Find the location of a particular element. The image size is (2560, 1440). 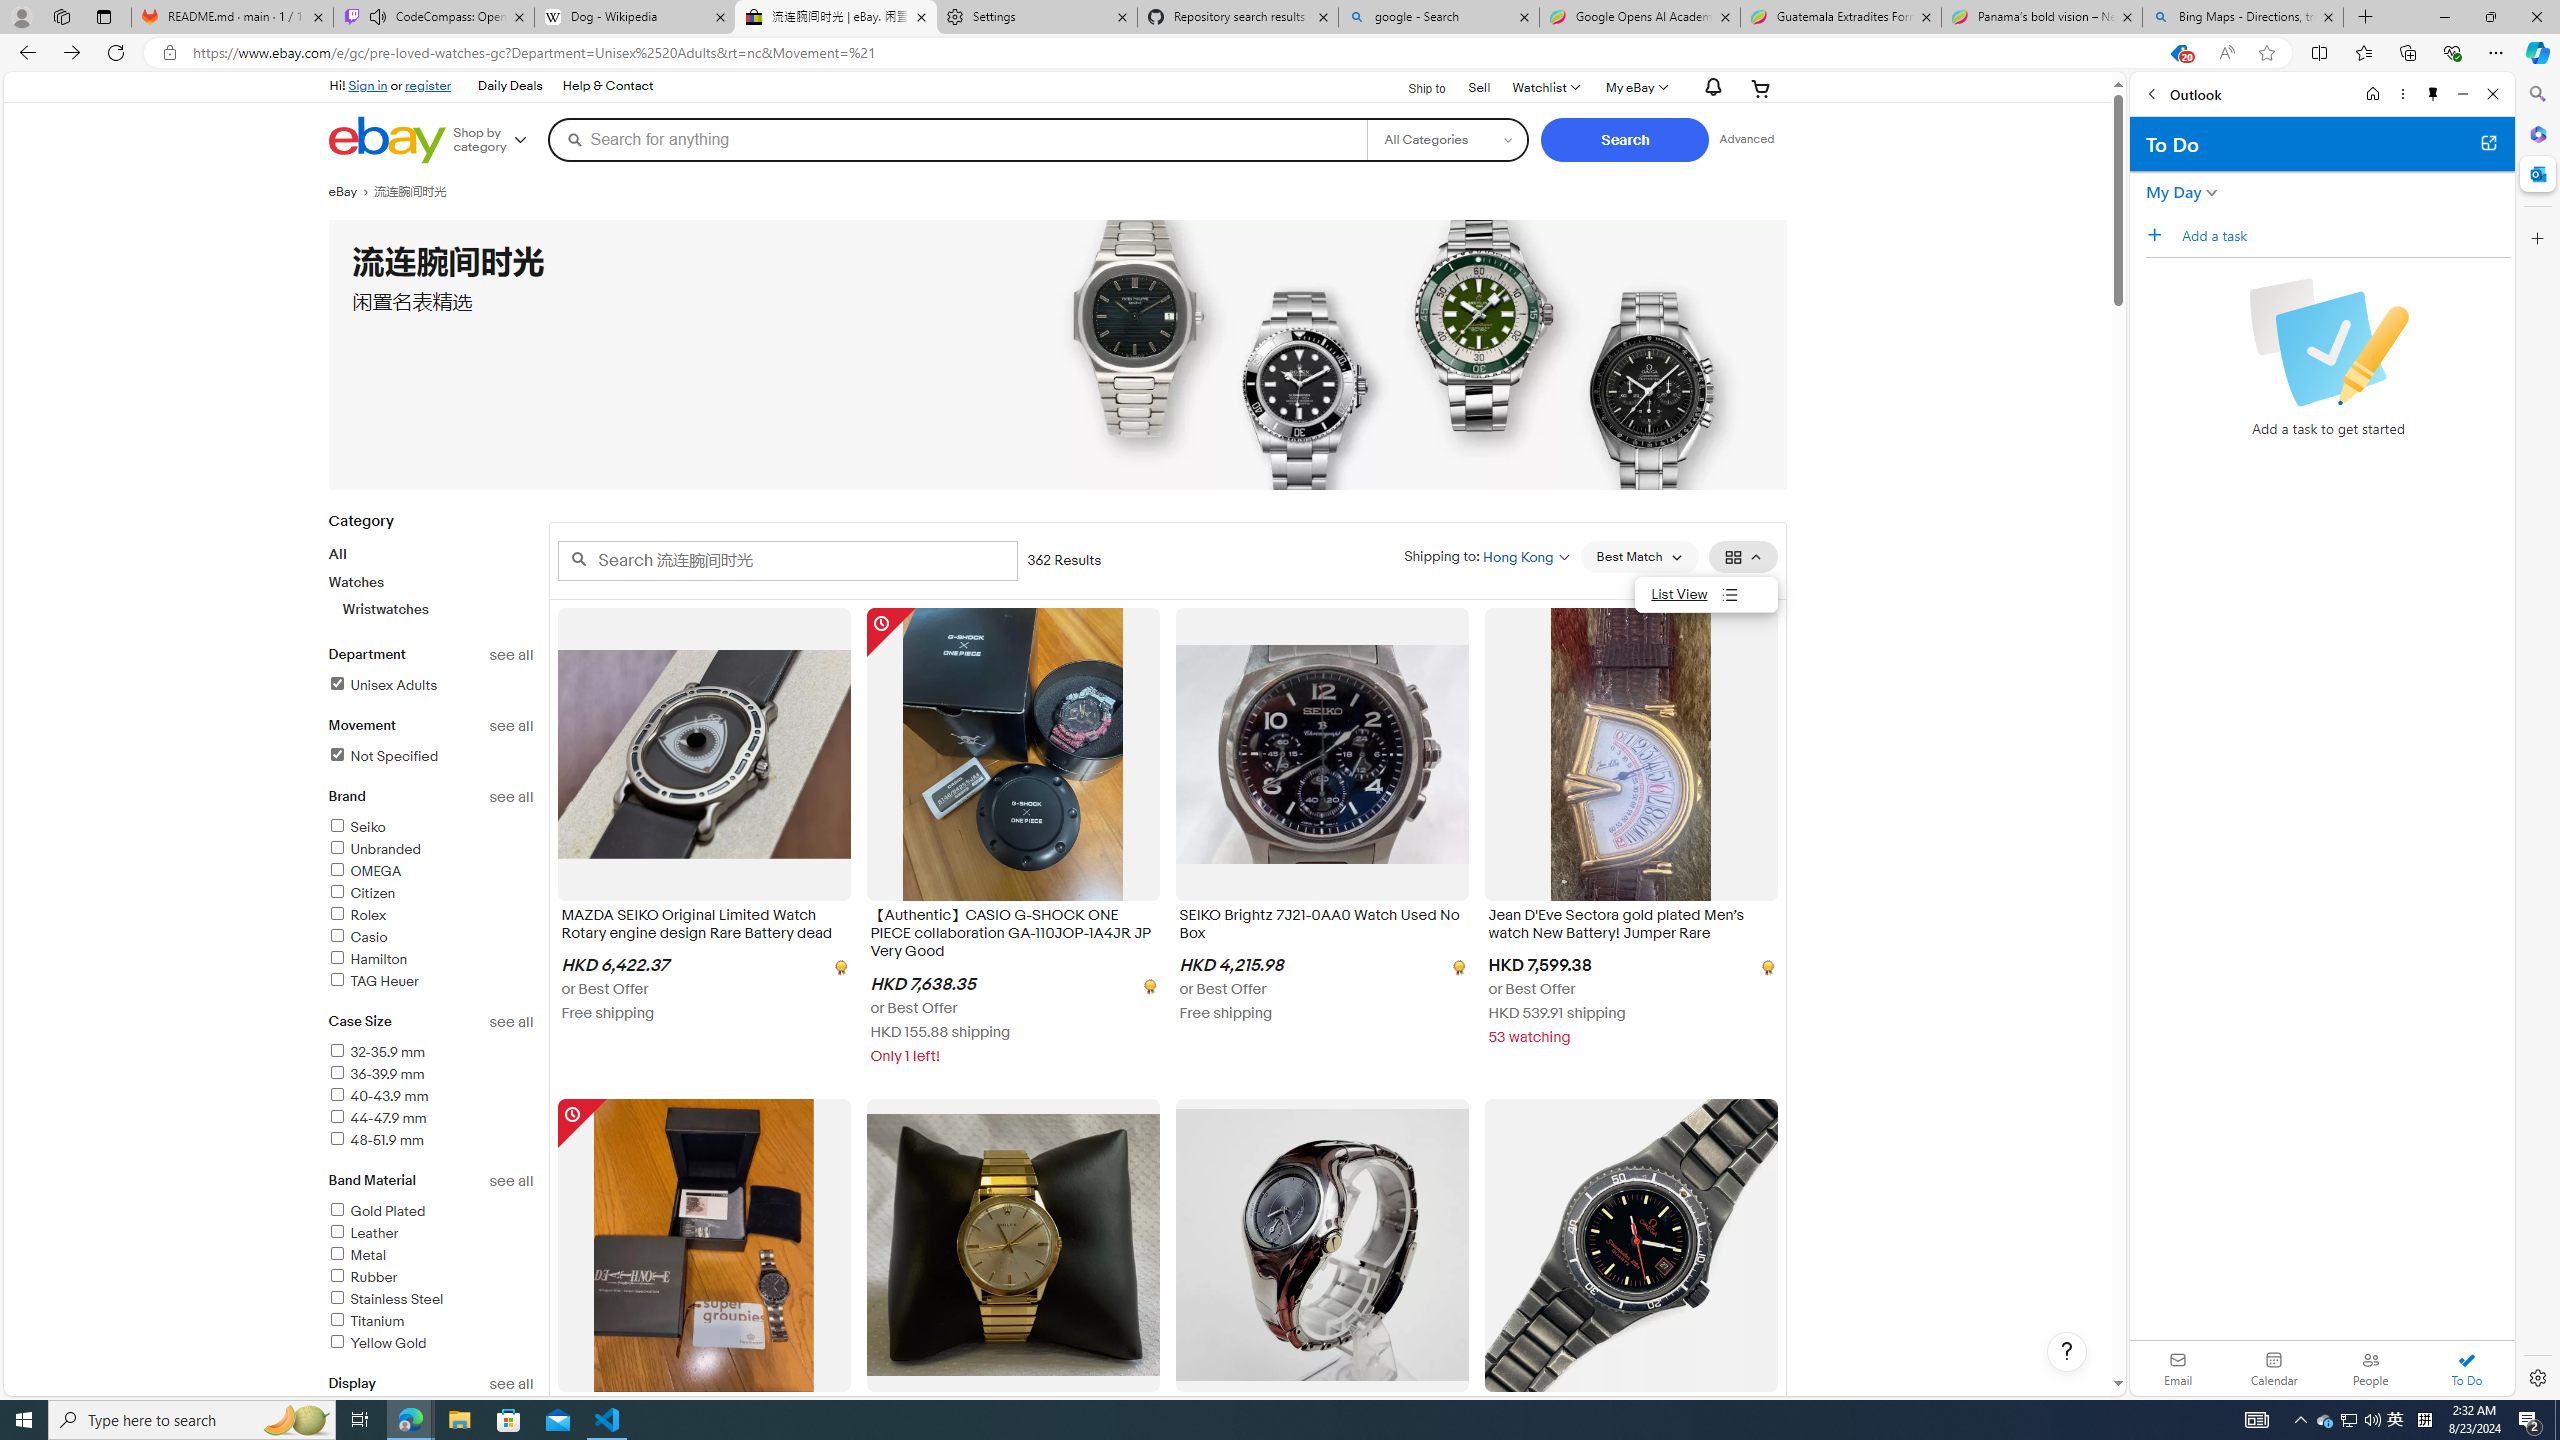

Hamilton is located at coordinates (367, 958).